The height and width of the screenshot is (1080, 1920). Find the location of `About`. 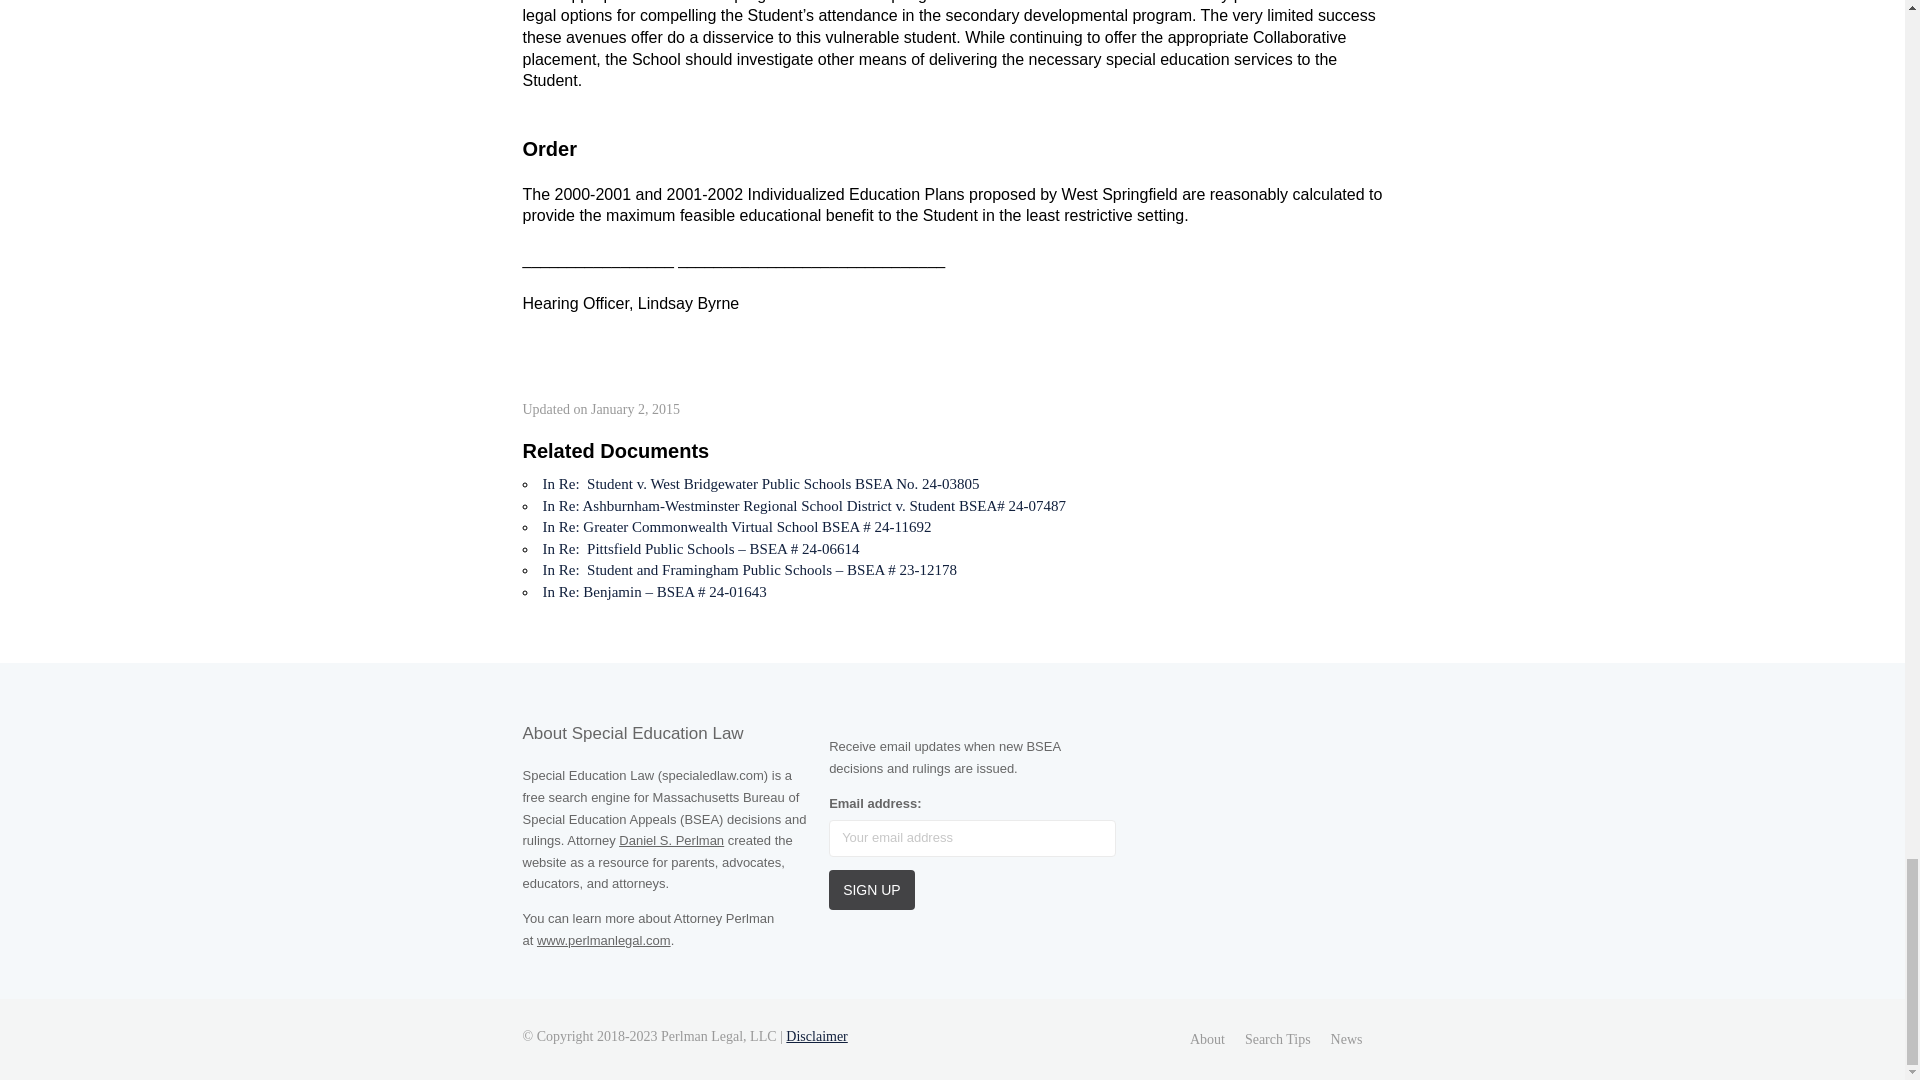

About is located at coordinates (1207, 1039).